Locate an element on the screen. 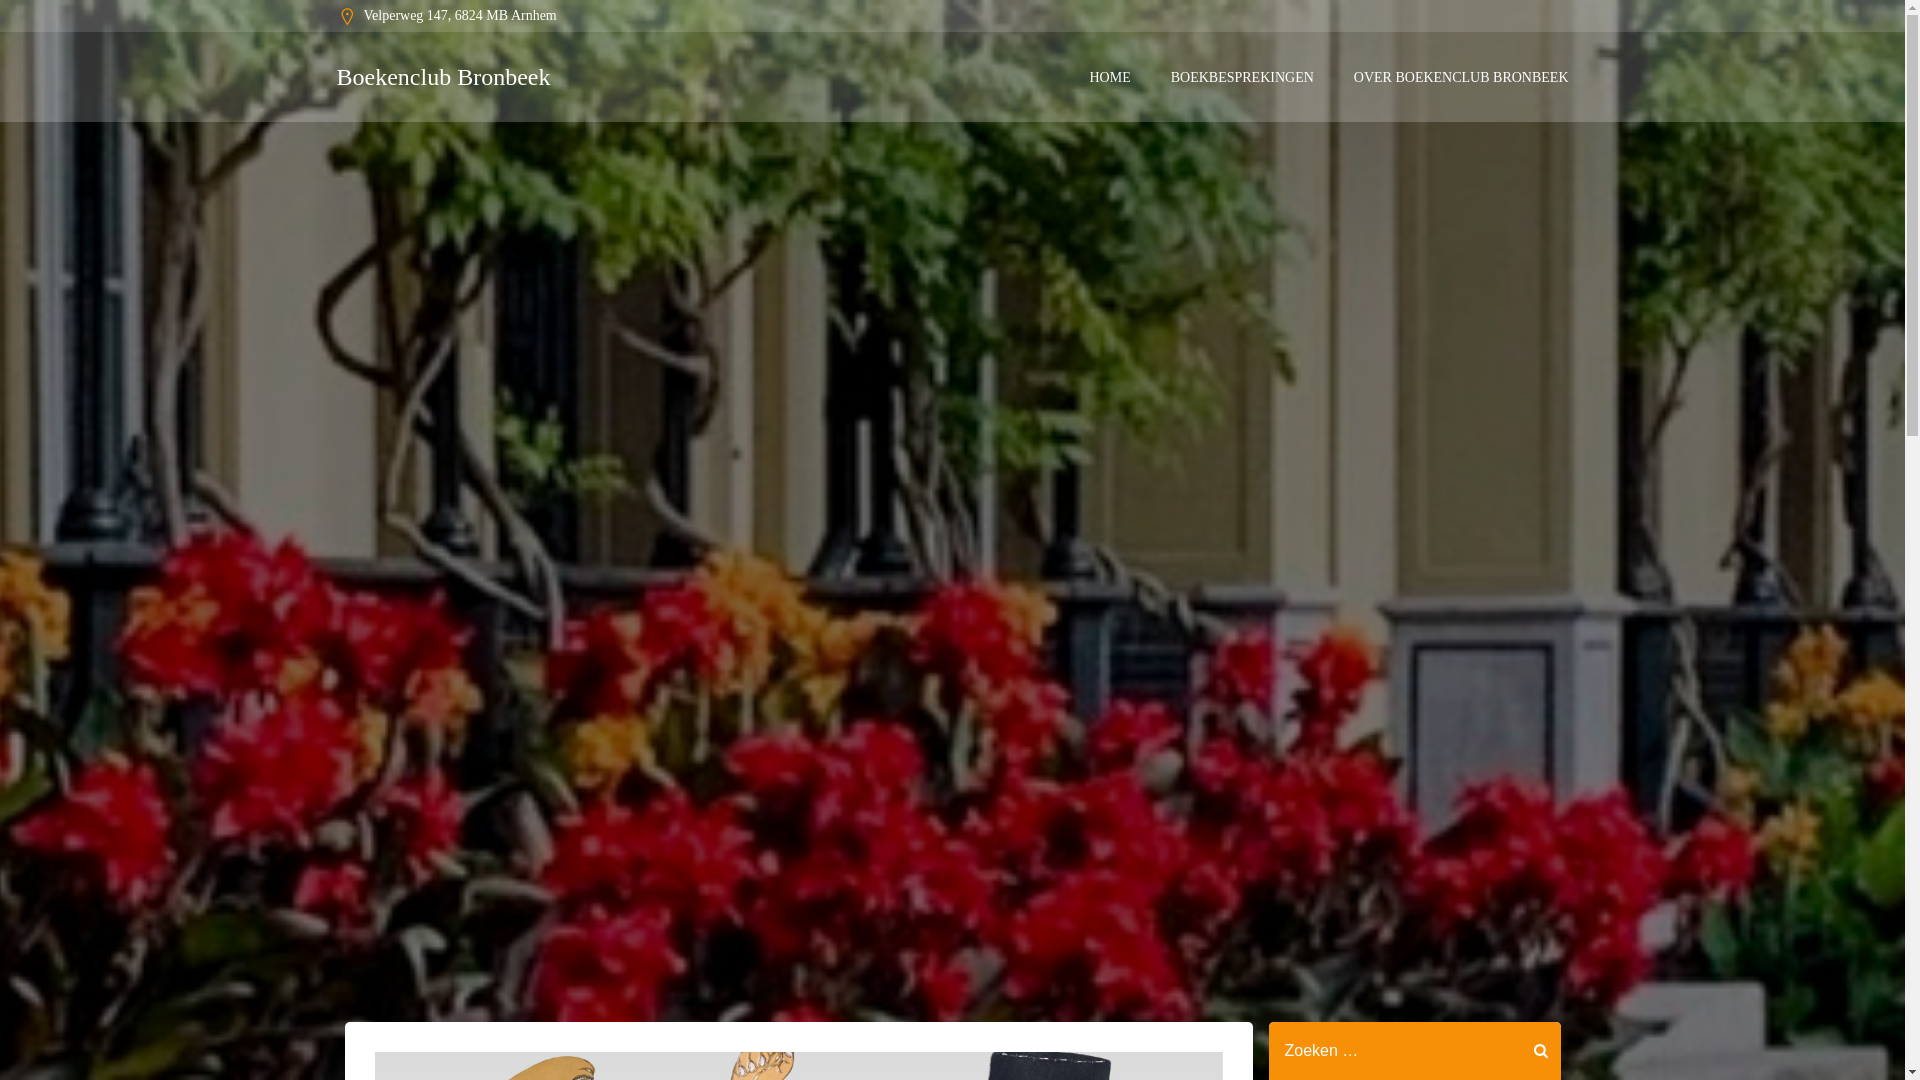 The width and height of the screenshot is (1920, 1080). HOME is located at coordinates (1109, 76).